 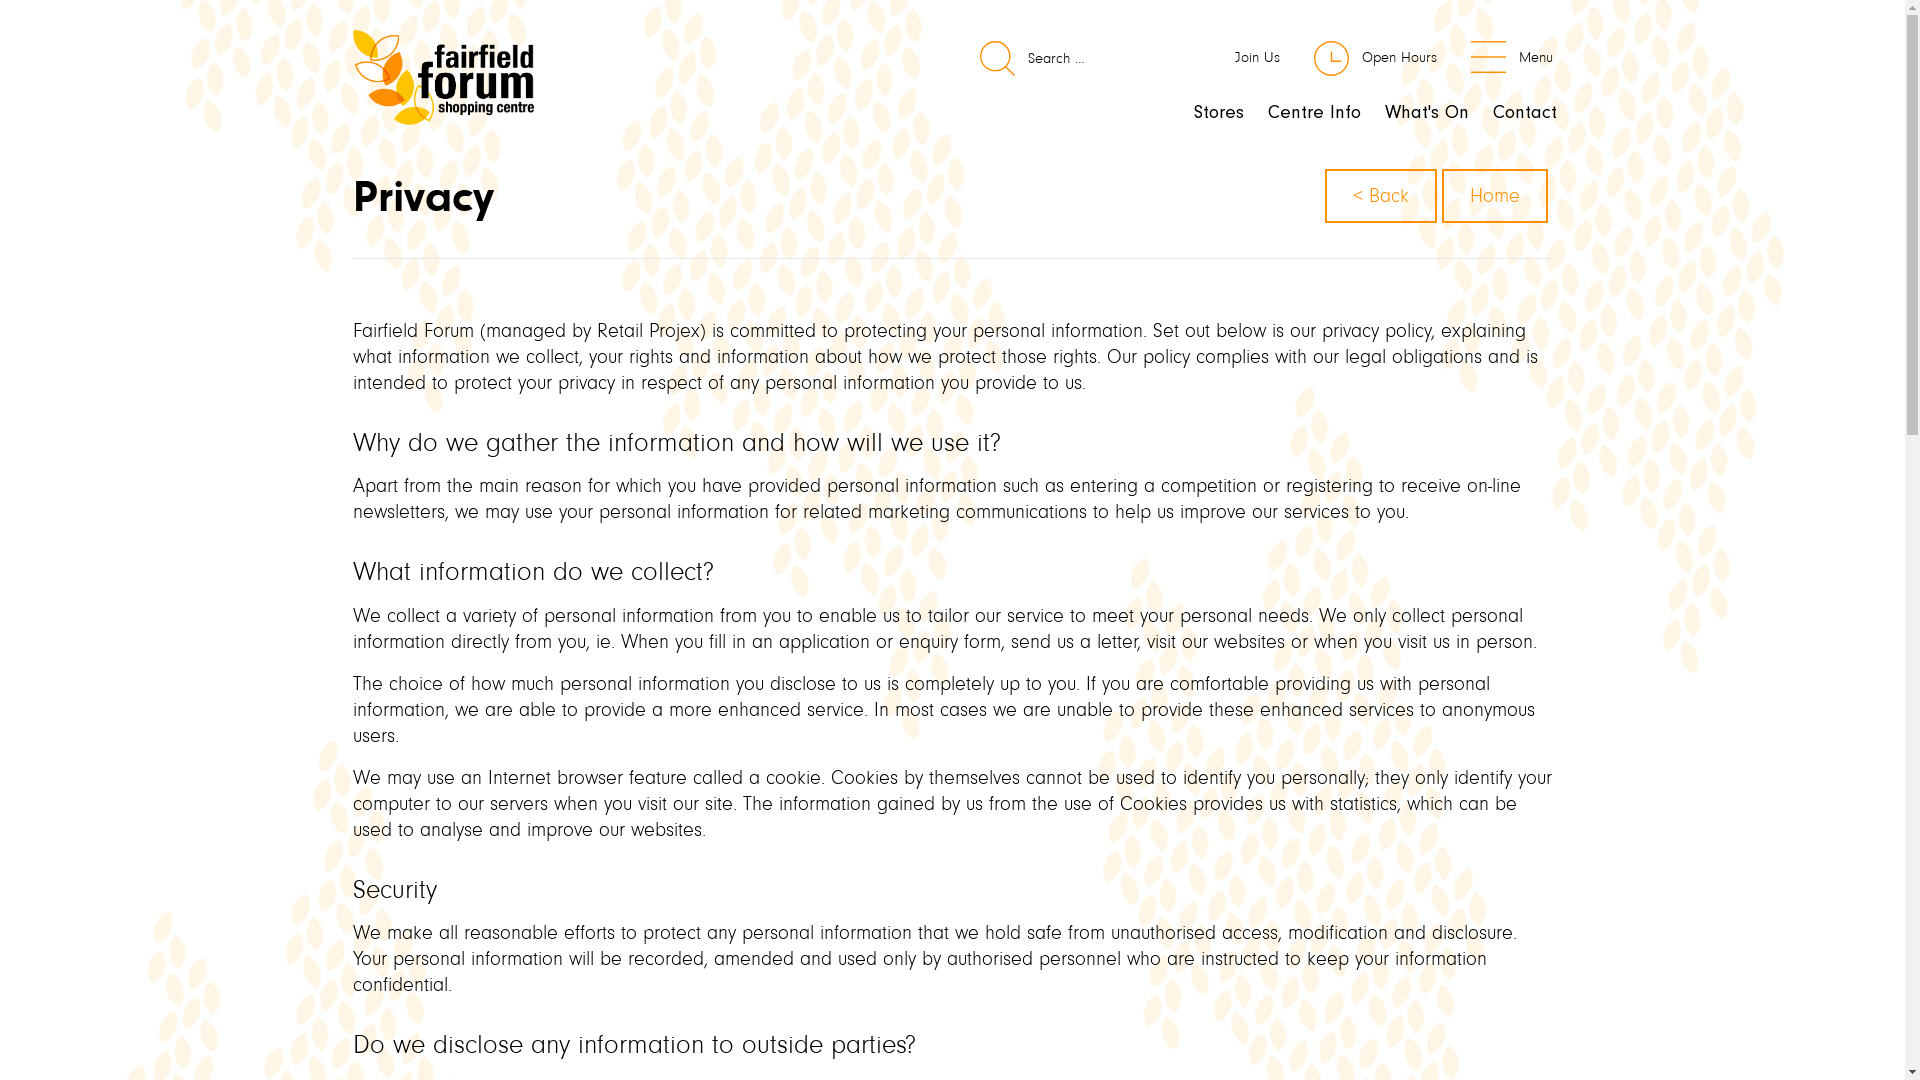 What do you see at coordinates (1524, 112) in the screenshot?
I see `Contact` at bounding box center [1524, 112].